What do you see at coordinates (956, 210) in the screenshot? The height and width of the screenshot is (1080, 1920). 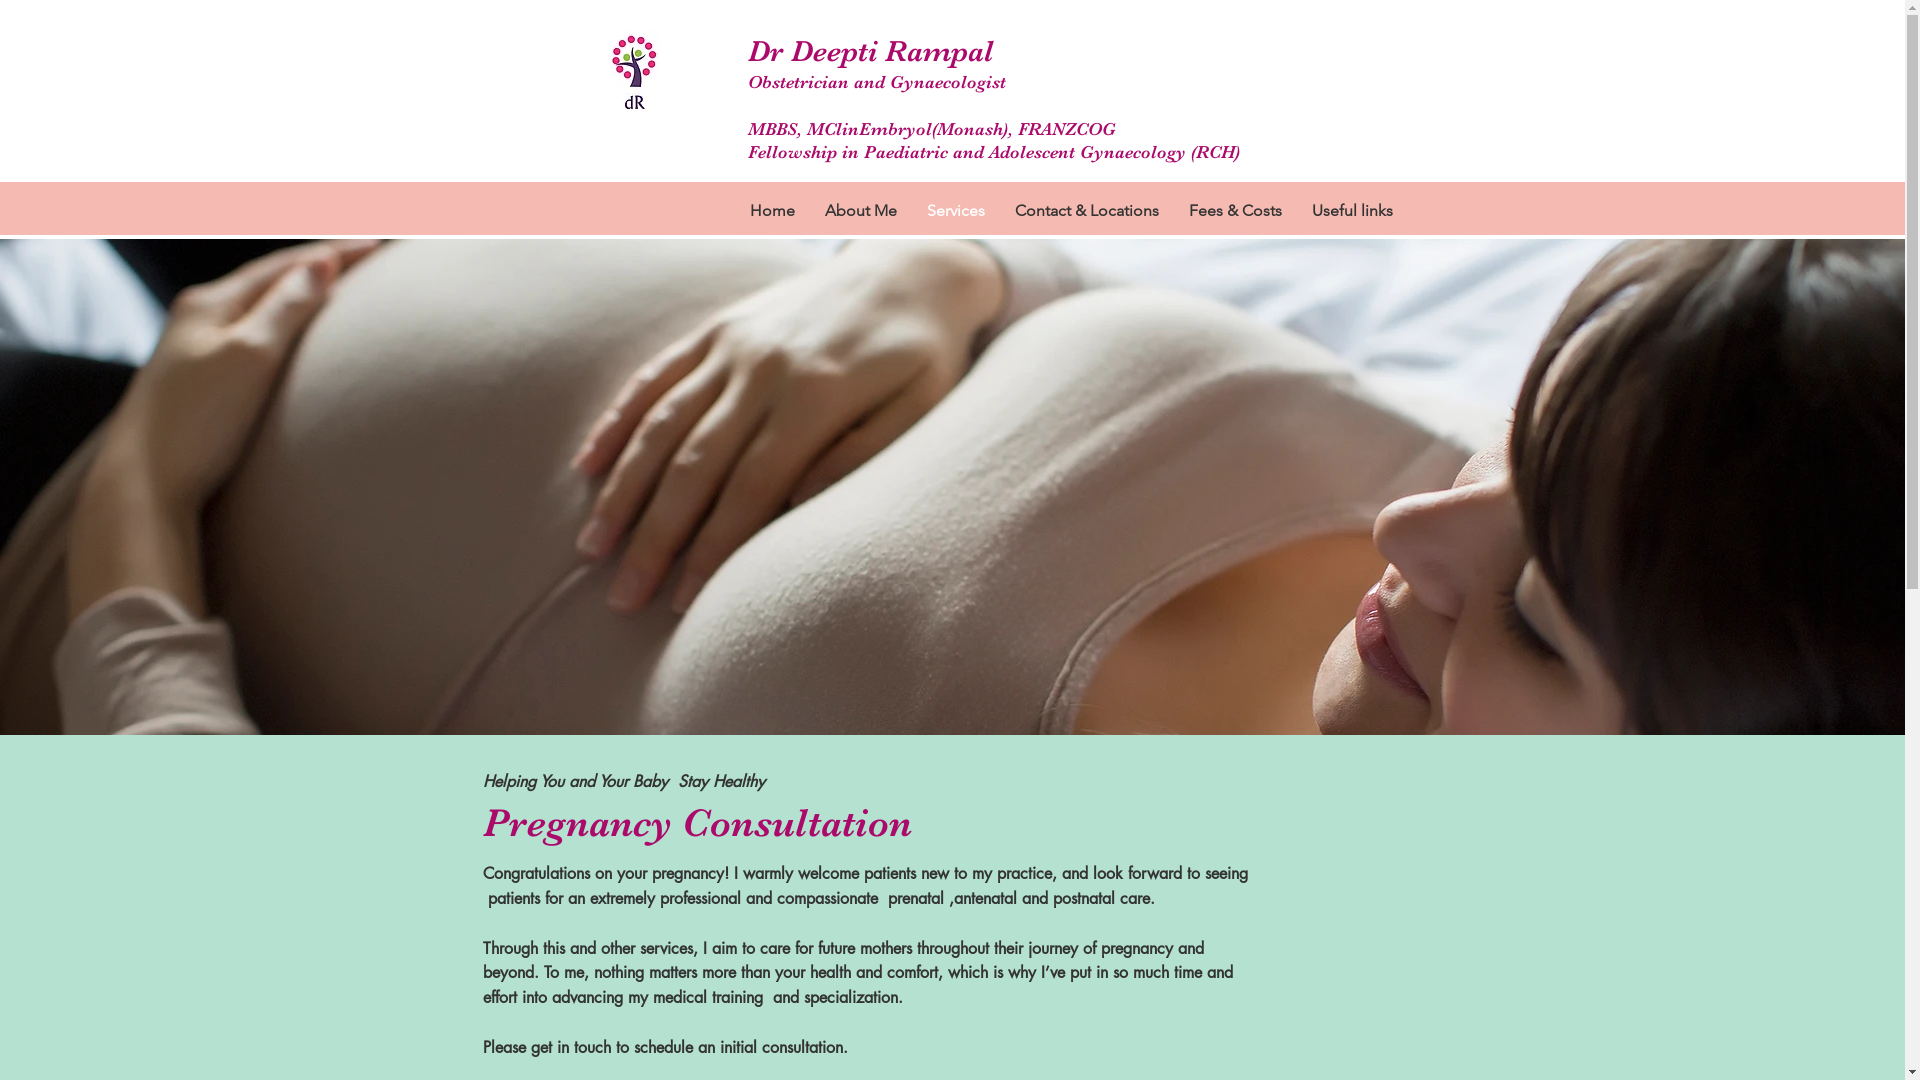 I see `Services` at bounding box center [956, 210].